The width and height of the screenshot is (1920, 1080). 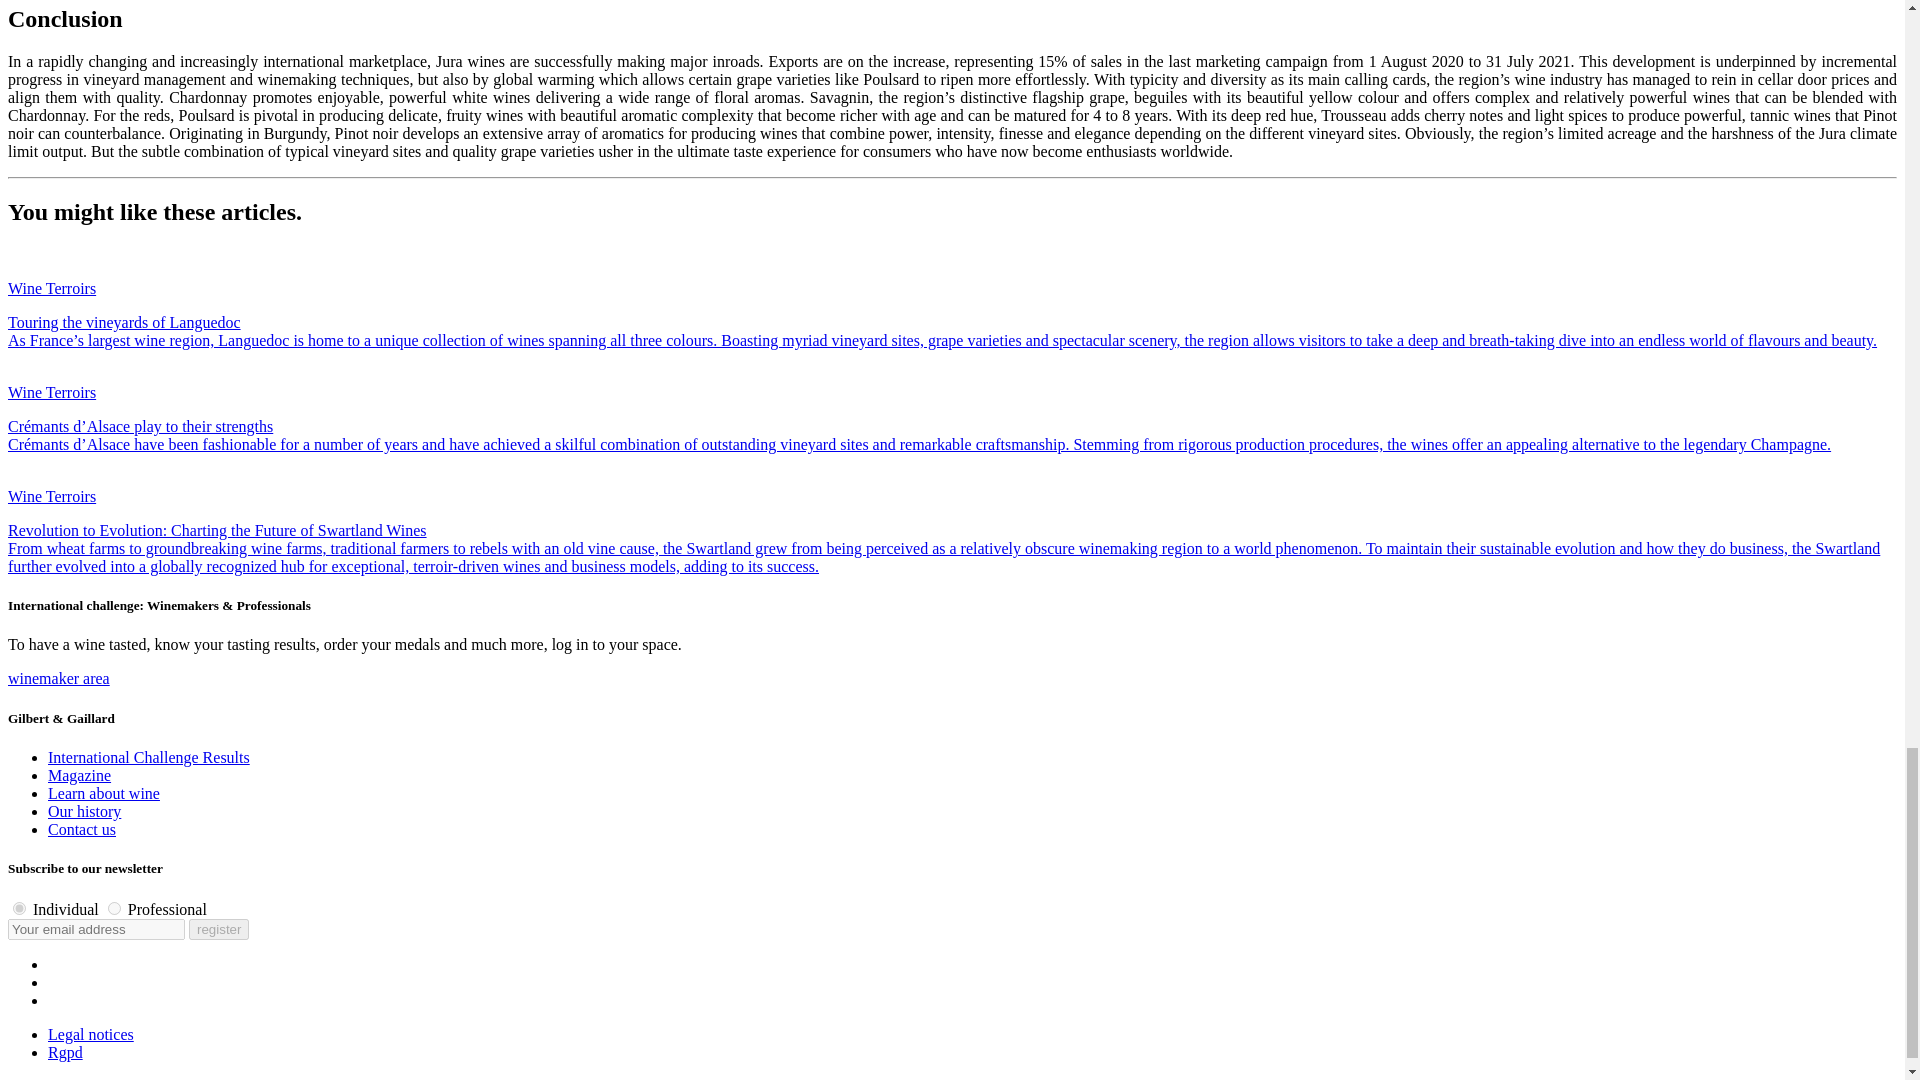 What do you see at coordinates (20, 908) in the screenshot?
I see `individual` at bounding box center [20, 908].